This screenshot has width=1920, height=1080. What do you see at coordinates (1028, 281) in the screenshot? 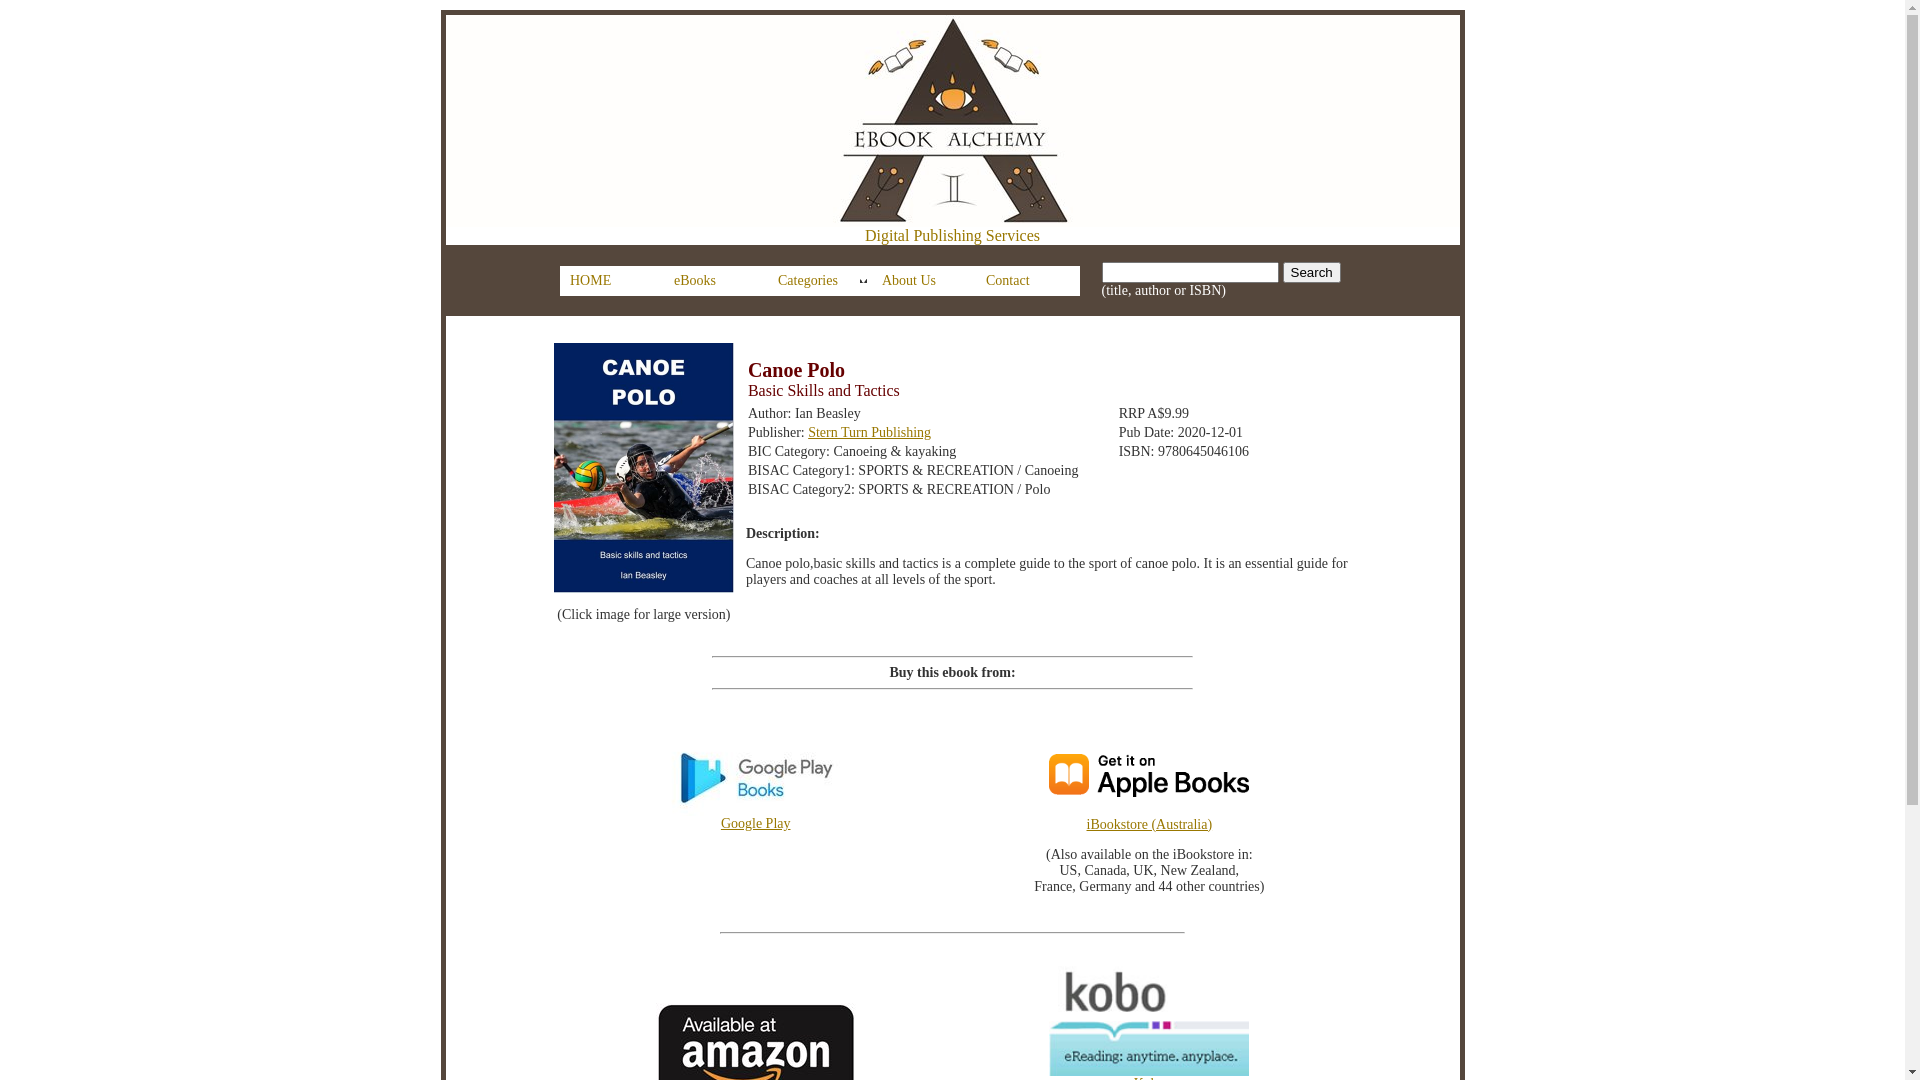
I see `Contact` at bounding box center [1028, 281].